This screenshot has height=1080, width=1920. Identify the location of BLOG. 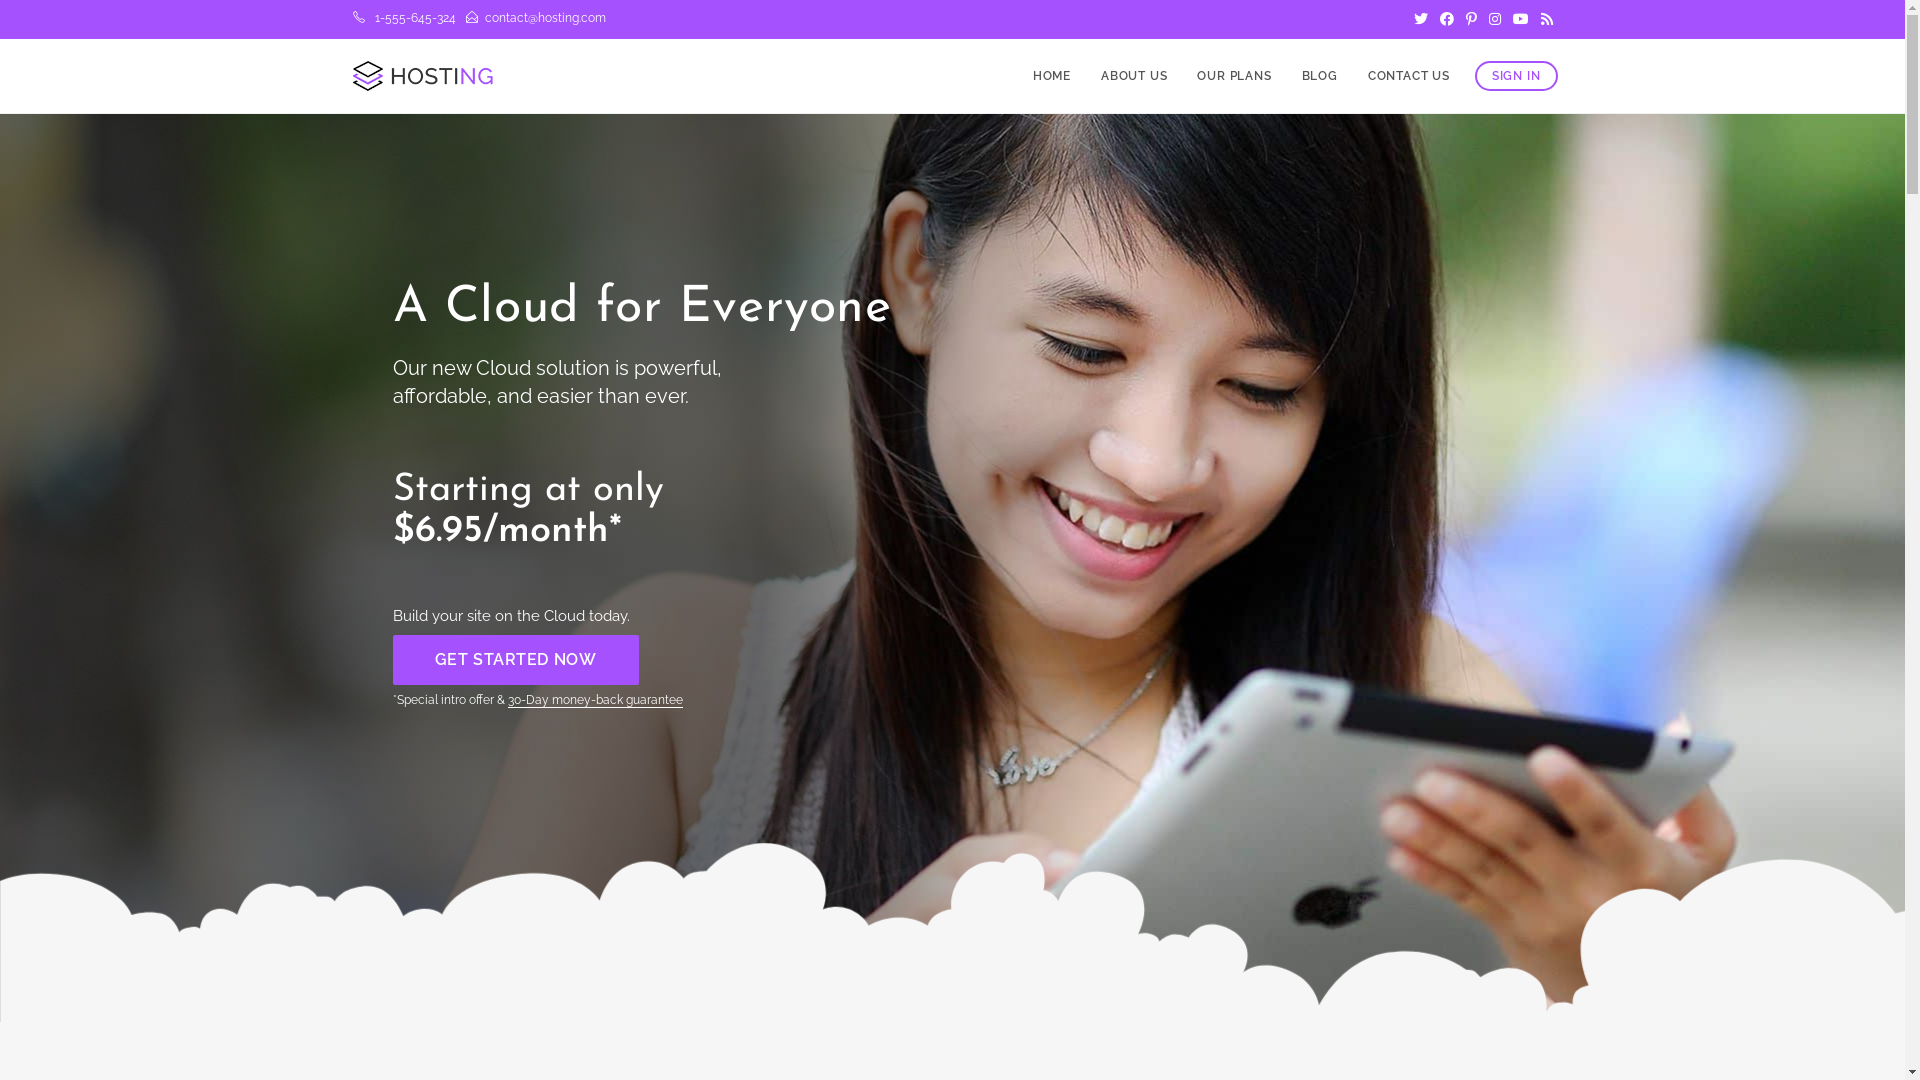
(1320, 76).